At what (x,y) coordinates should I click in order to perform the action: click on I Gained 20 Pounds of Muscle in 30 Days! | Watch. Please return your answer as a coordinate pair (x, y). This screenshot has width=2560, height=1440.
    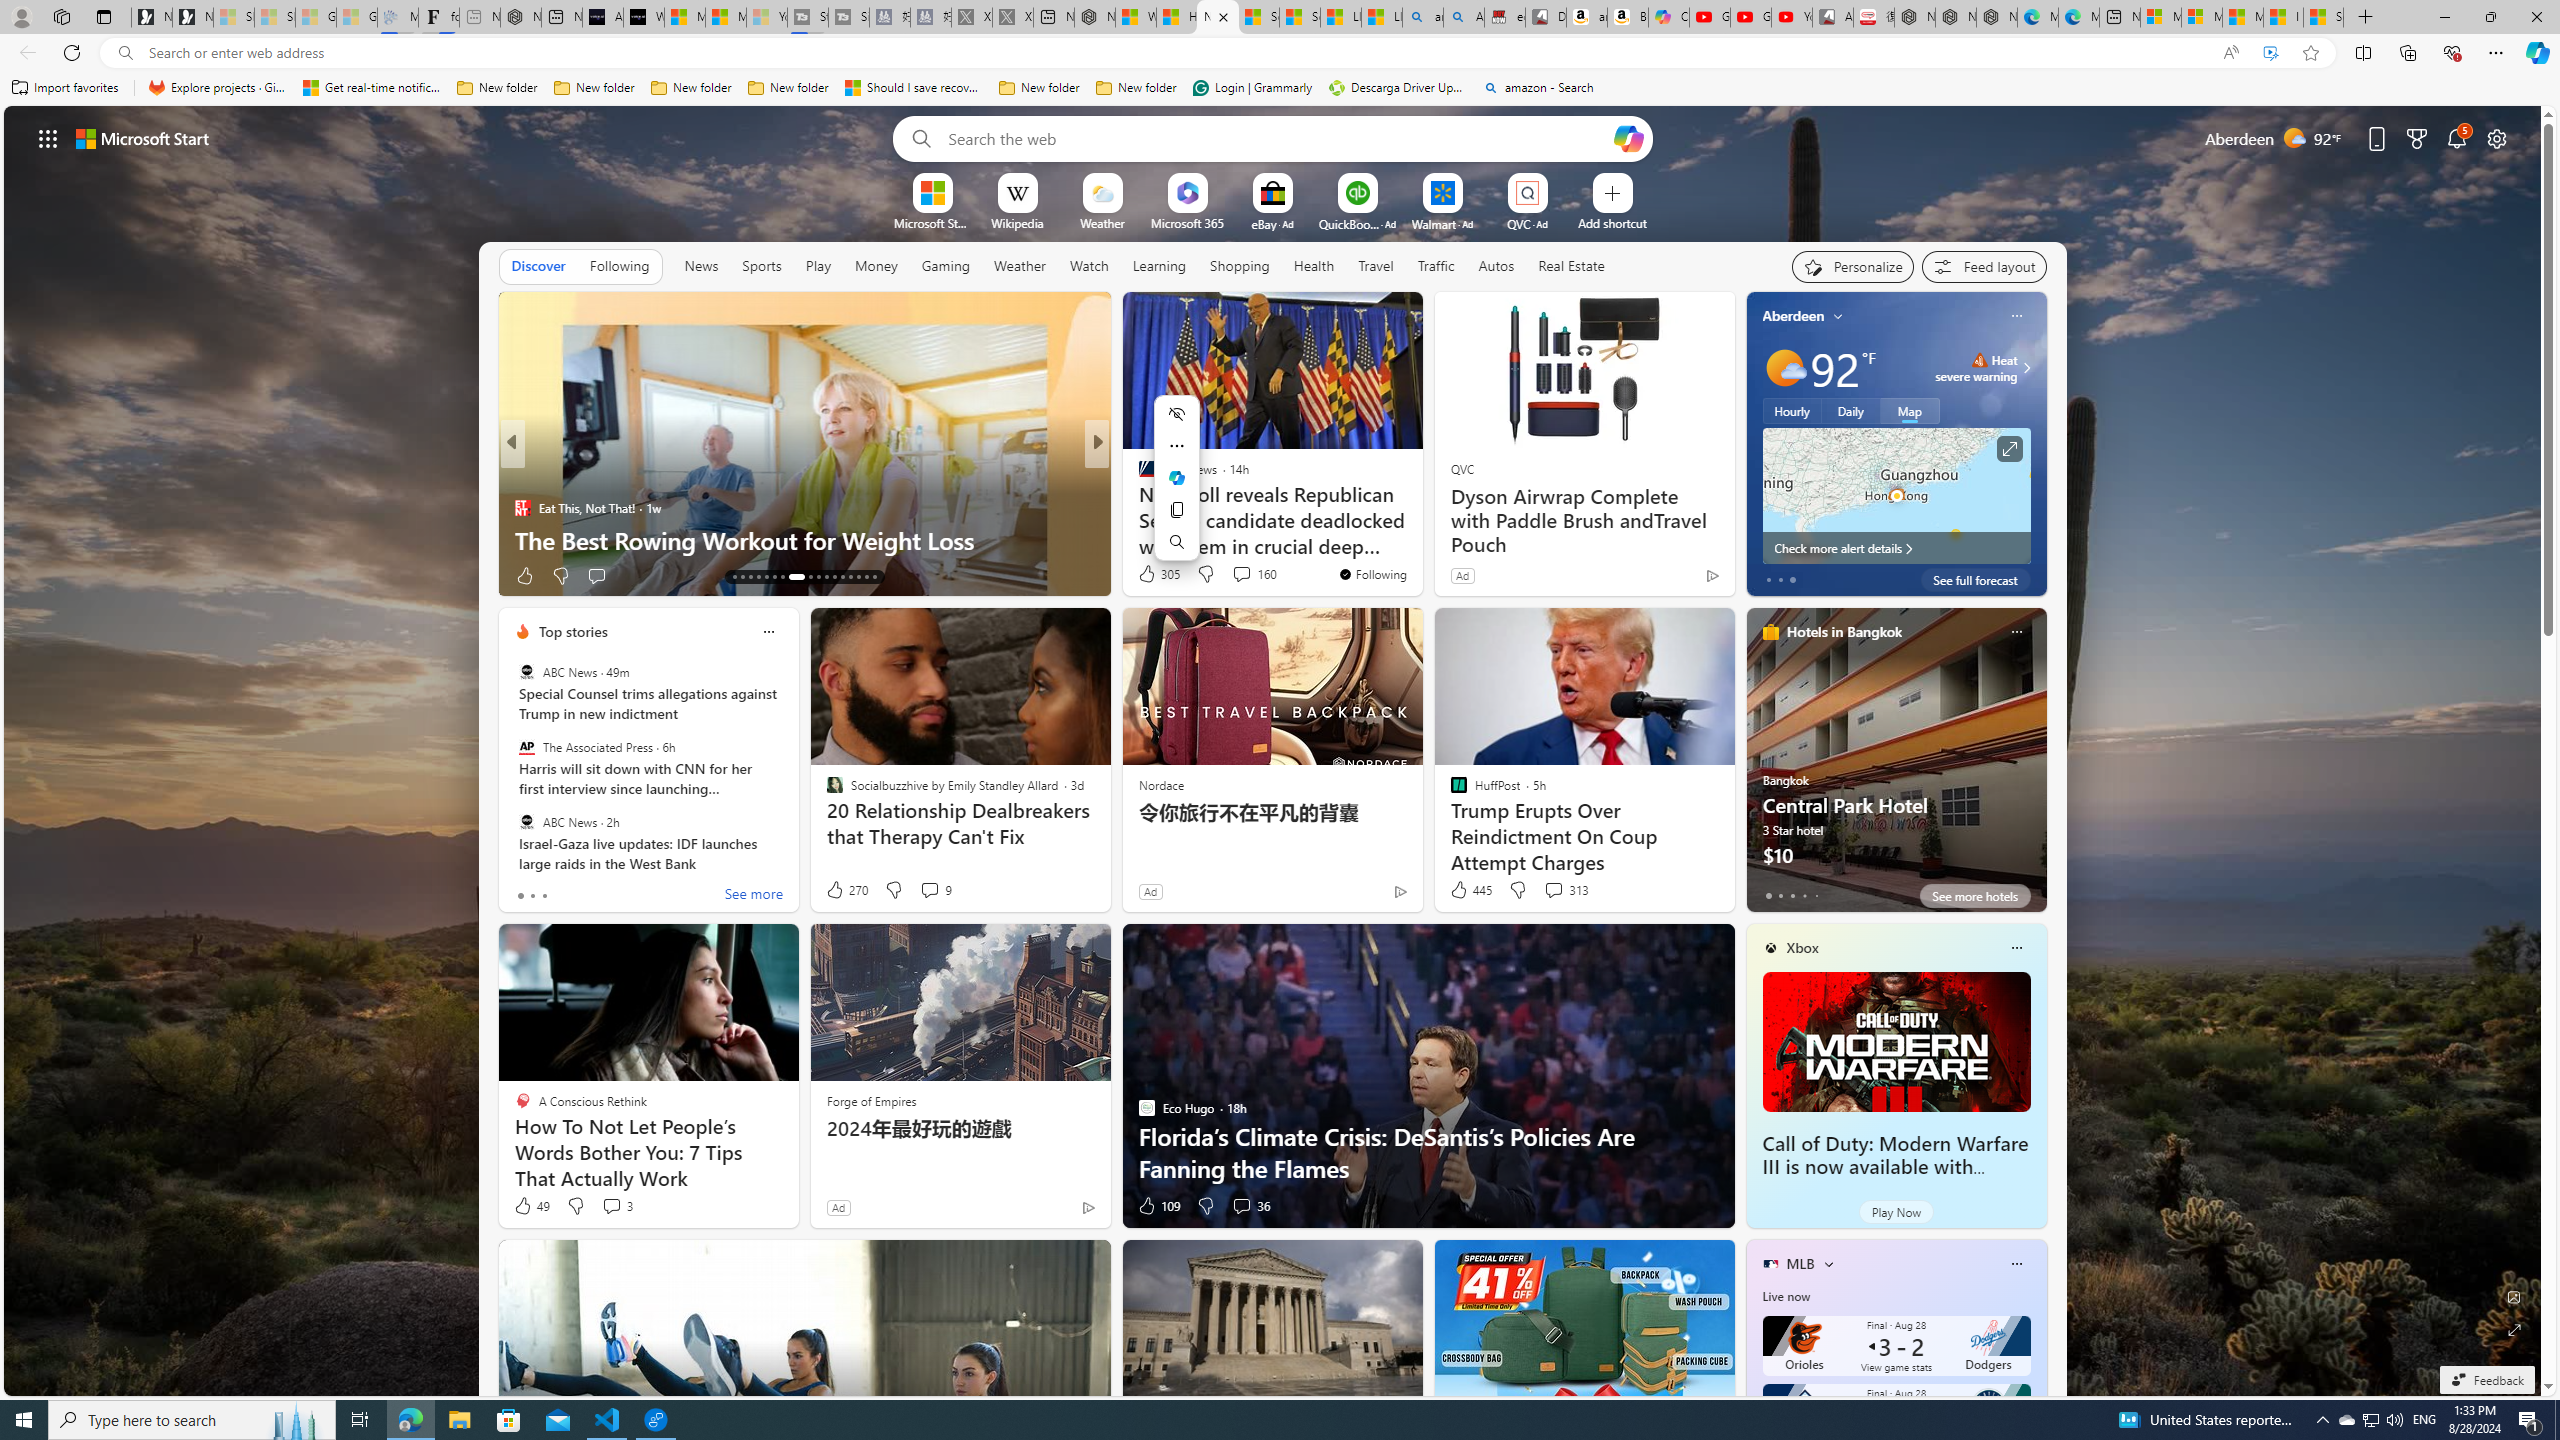
    Looking at the image, I should click on (2283, 17).